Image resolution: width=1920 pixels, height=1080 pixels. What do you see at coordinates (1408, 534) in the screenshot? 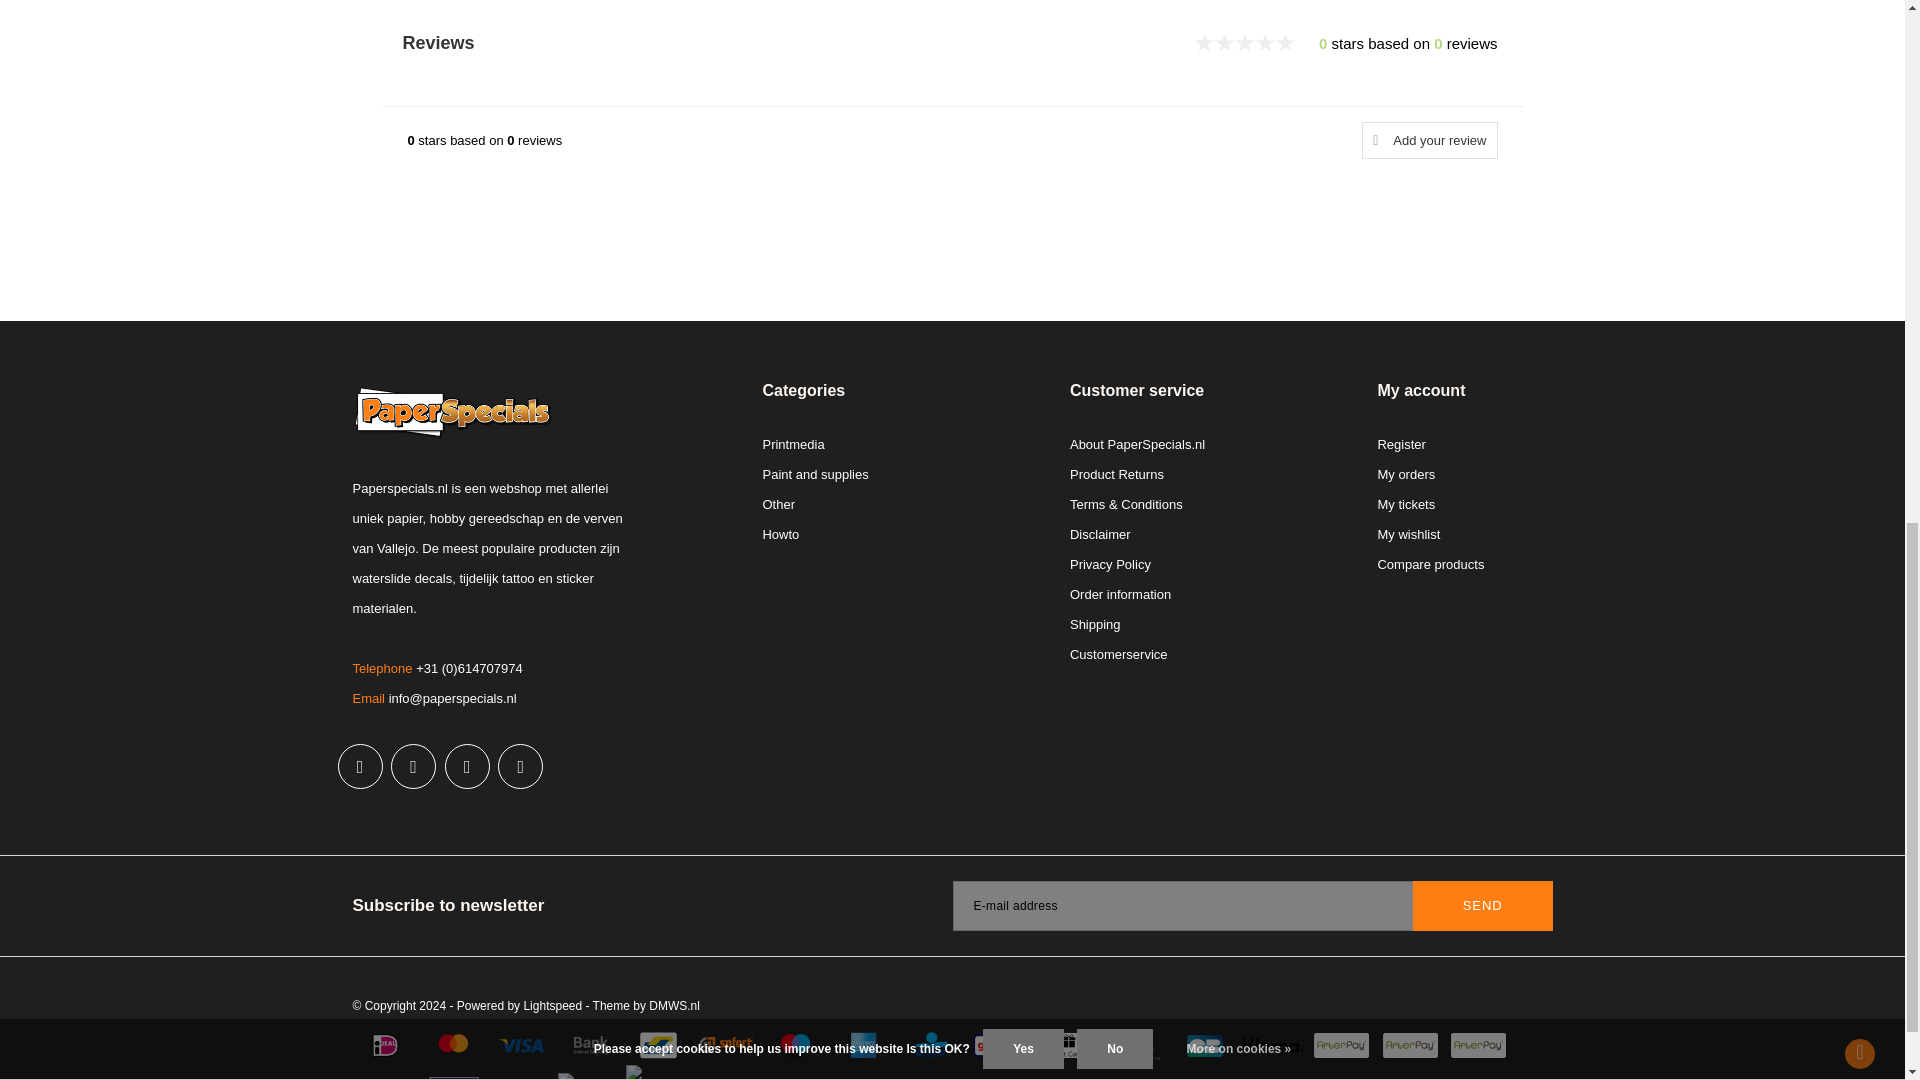
I see `My wishlist` at bounding box center [1408, 534].